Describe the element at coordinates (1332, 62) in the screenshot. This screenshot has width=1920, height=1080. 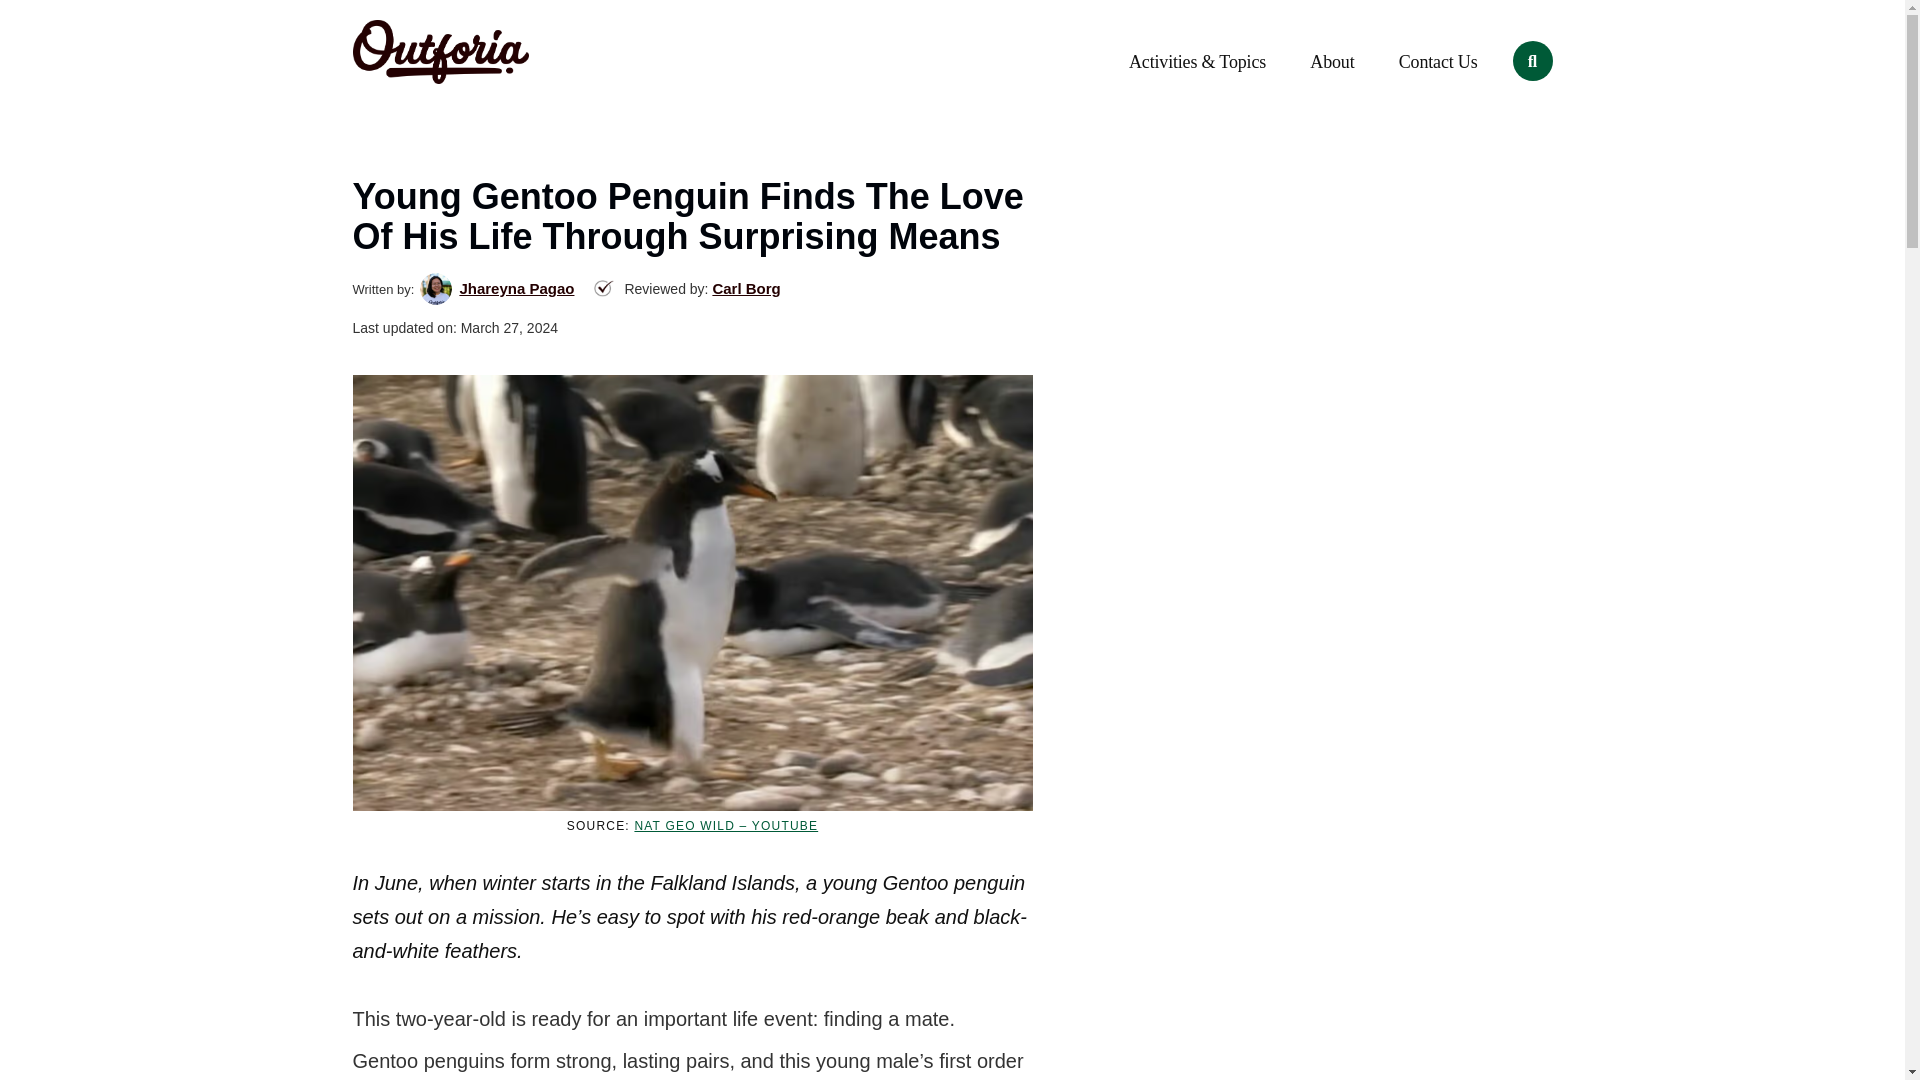
I see `About` at that location.